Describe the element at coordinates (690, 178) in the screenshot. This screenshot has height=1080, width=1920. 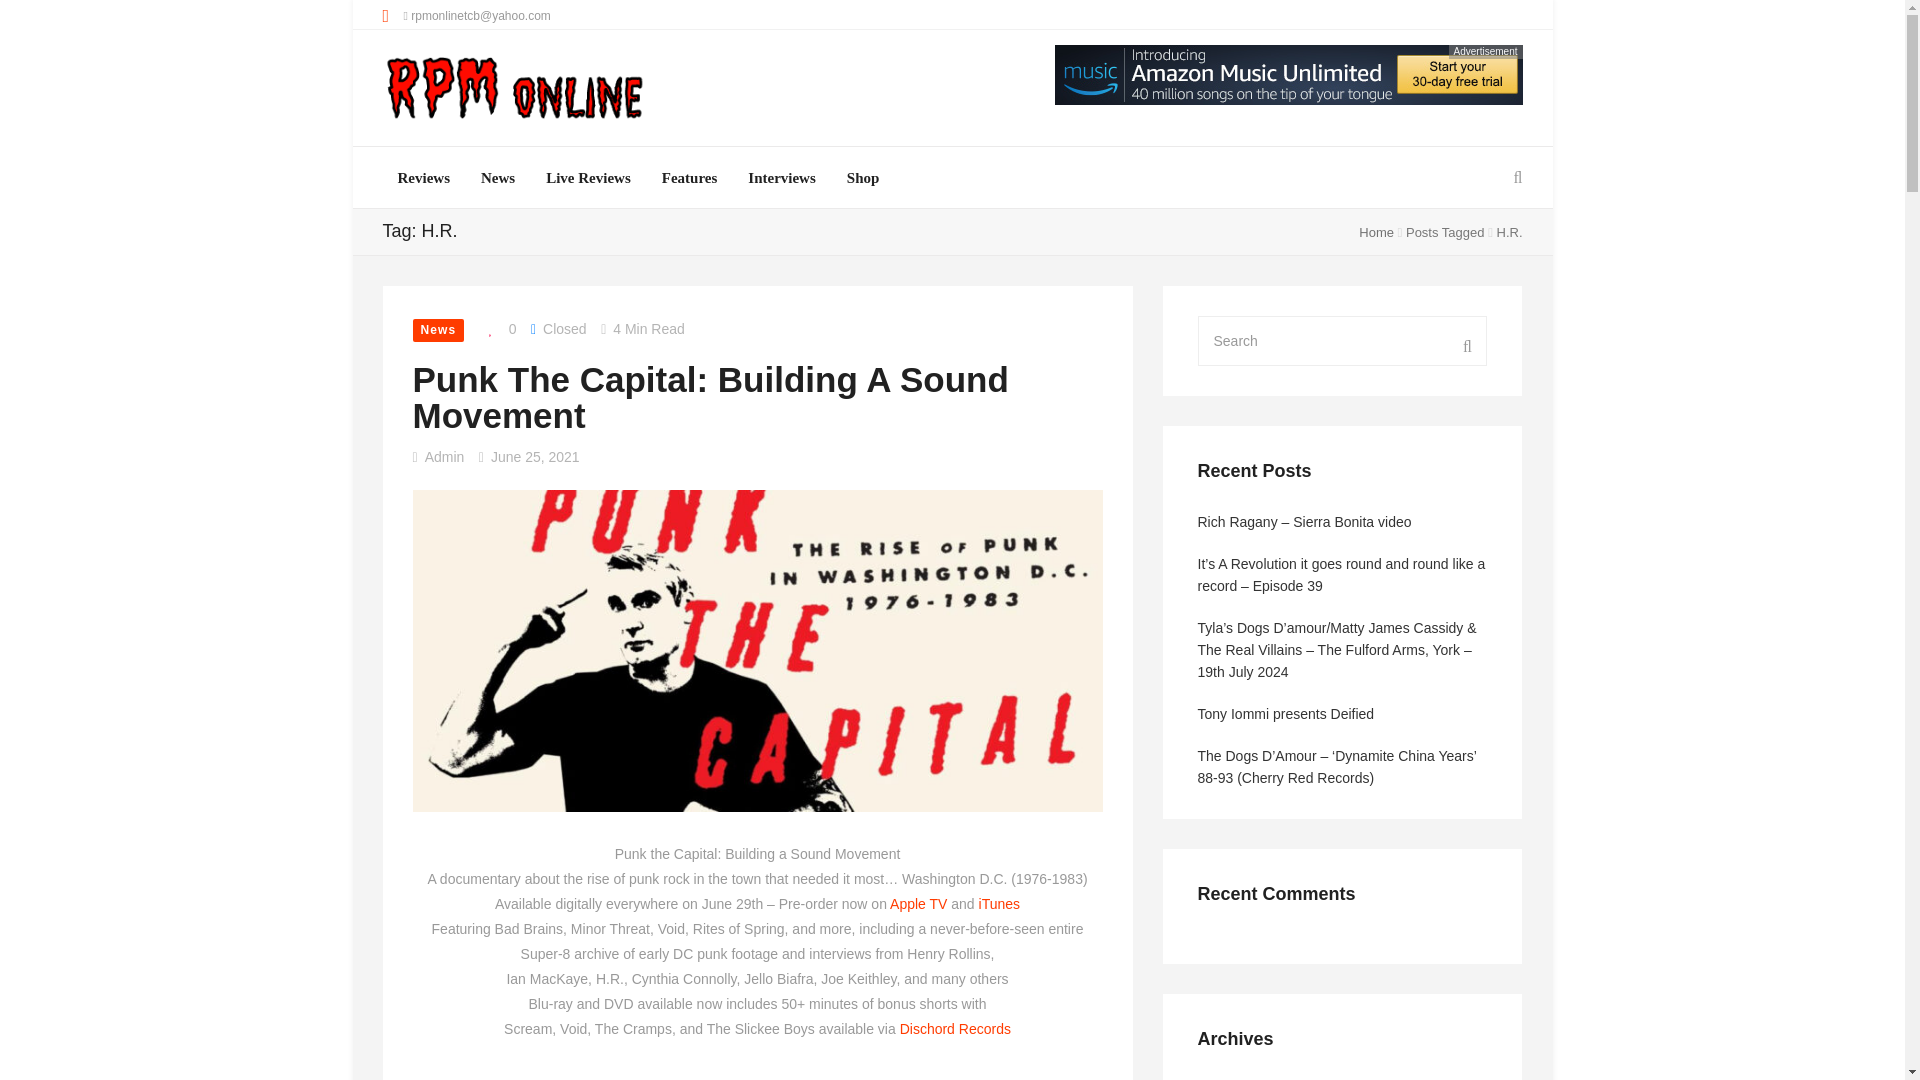
I see `Features` at that location.